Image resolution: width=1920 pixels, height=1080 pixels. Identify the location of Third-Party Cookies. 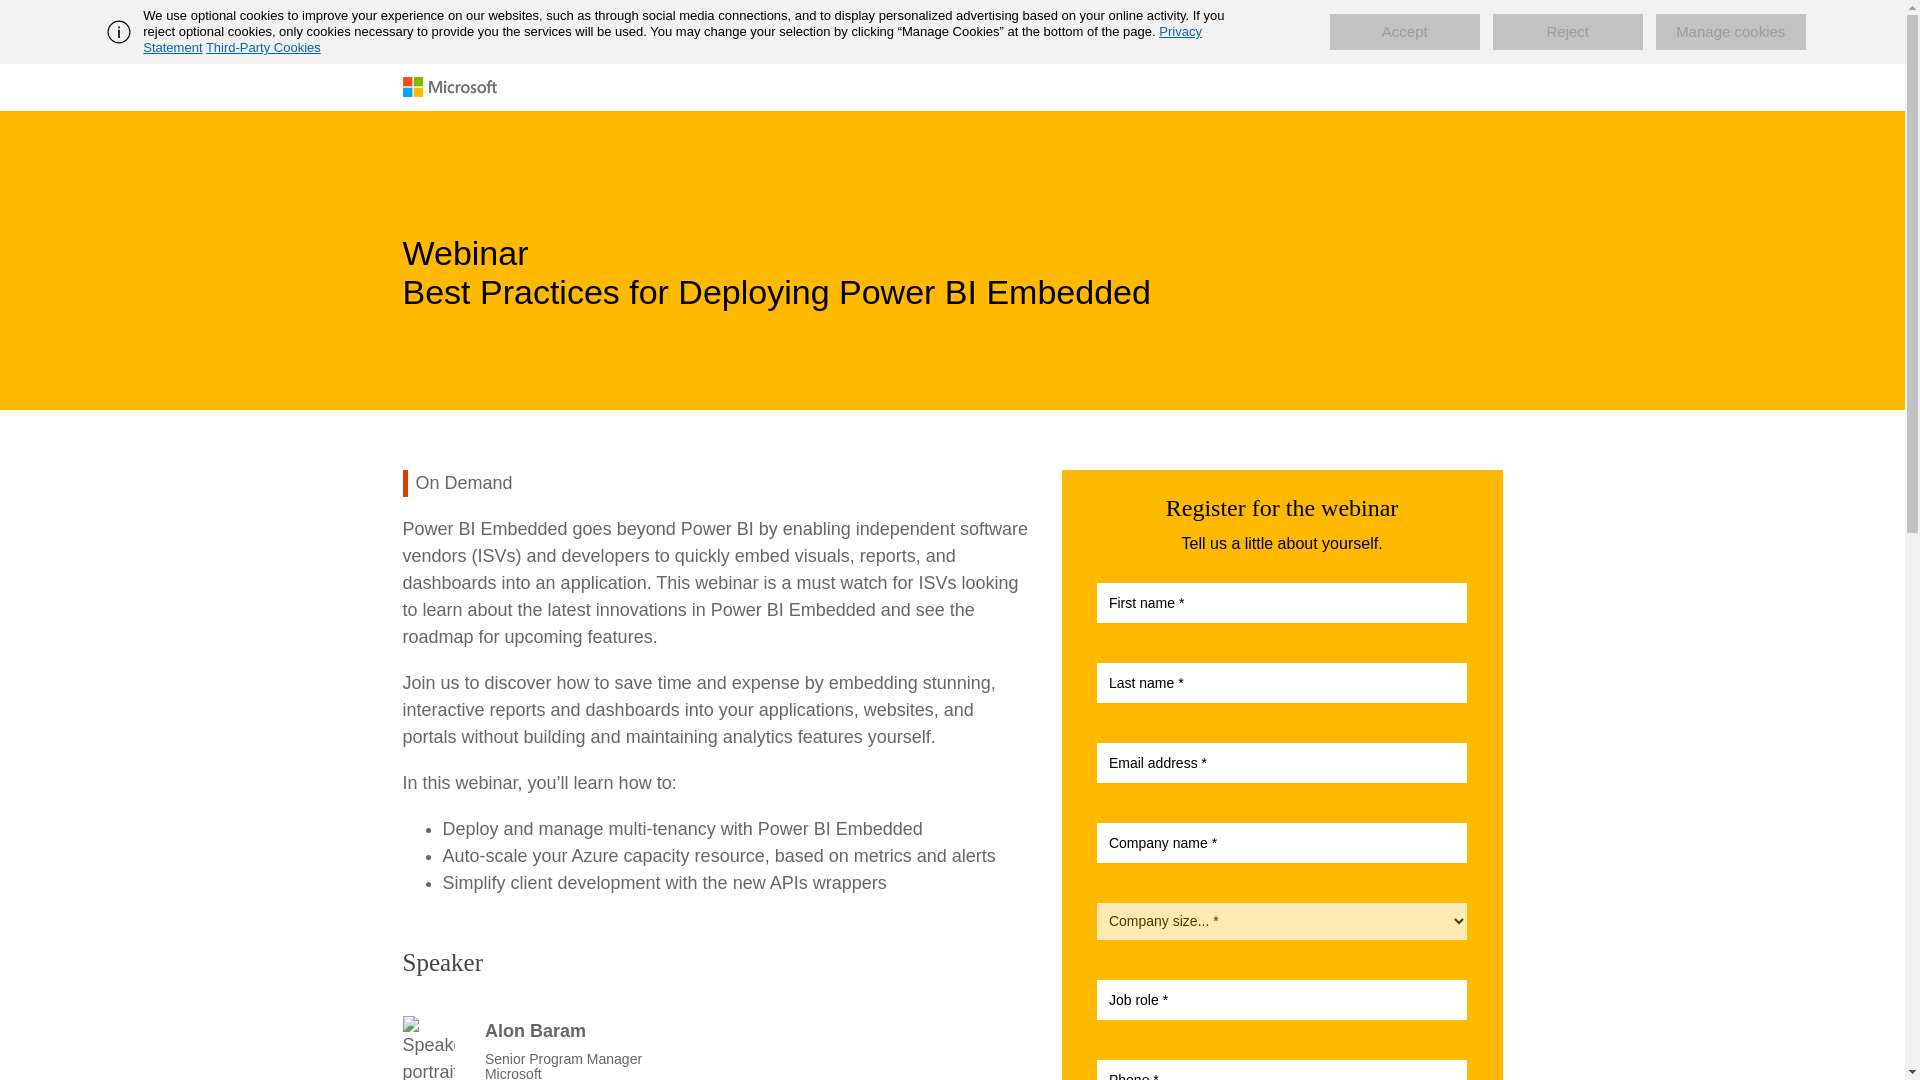
(262, 47).